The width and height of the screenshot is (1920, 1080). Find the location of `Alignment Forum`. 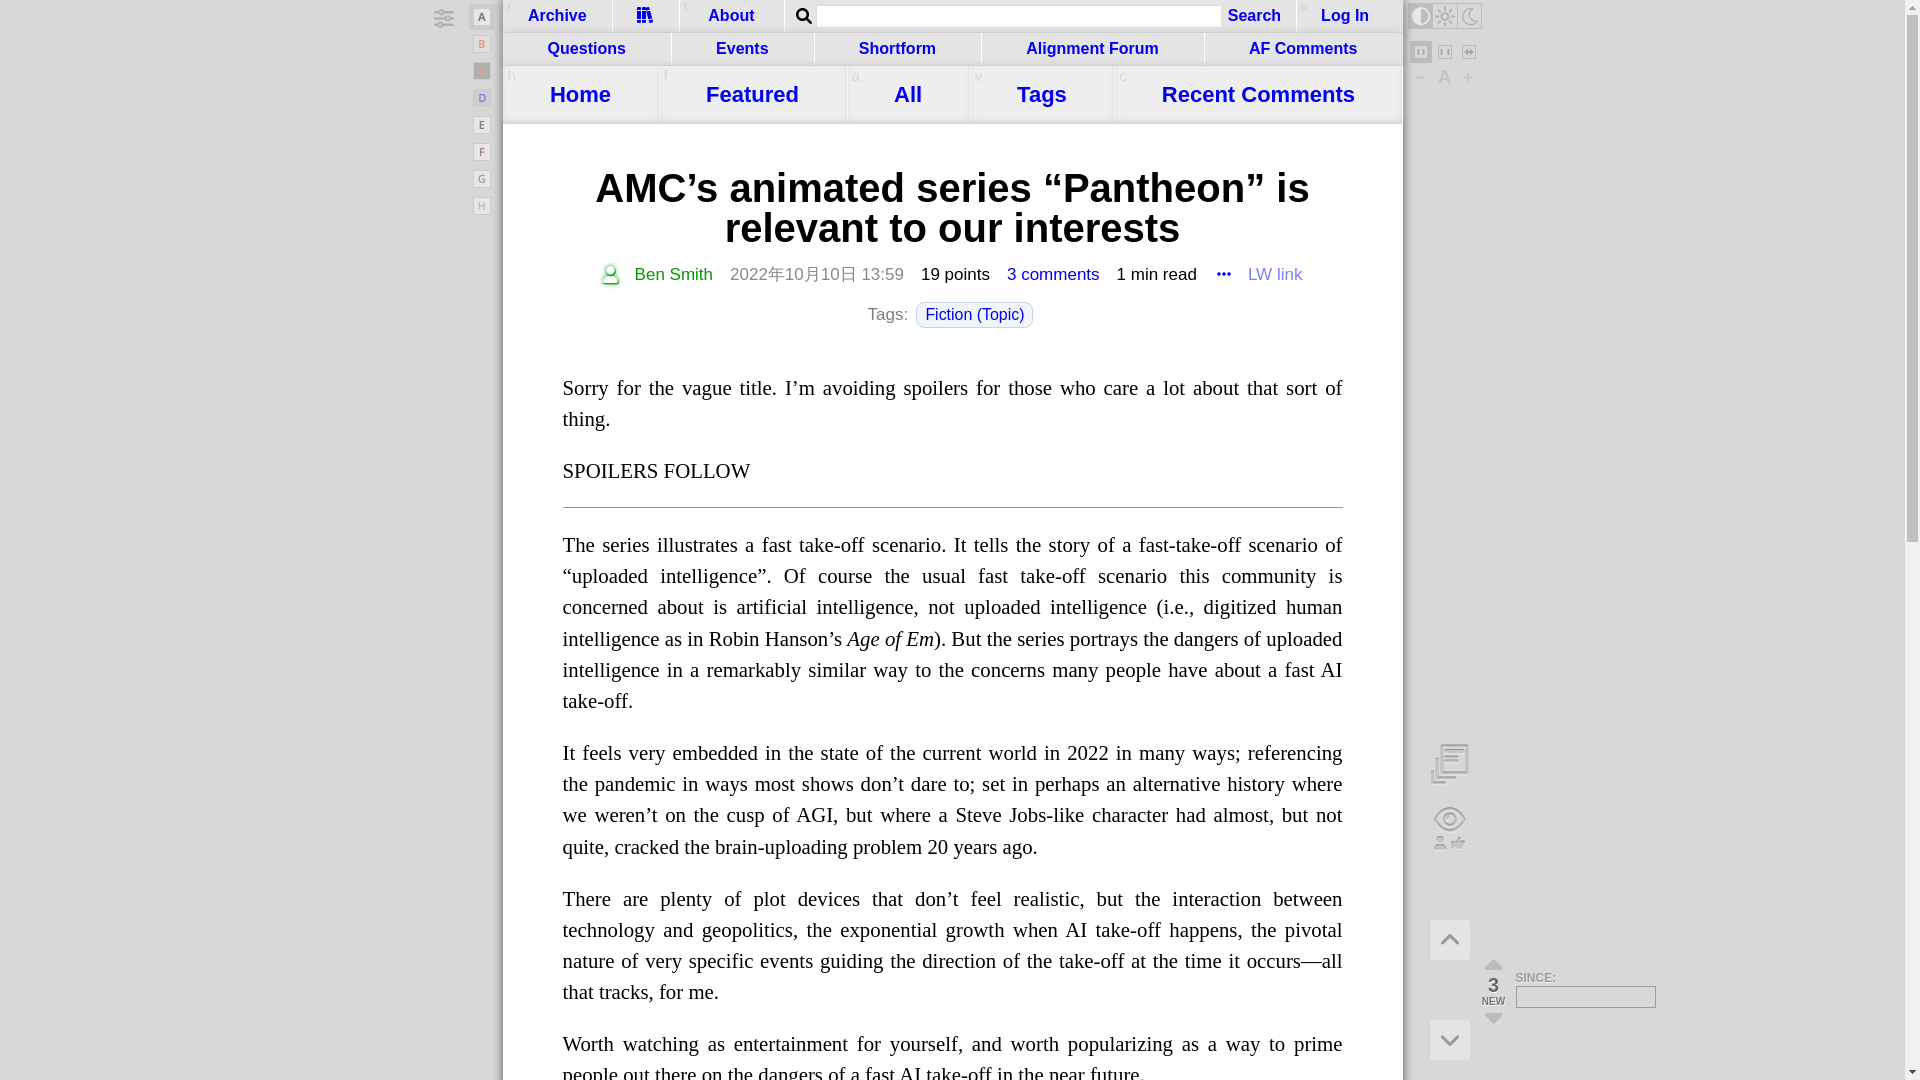

Alignment Forum is located at coordinates (1092, 49).